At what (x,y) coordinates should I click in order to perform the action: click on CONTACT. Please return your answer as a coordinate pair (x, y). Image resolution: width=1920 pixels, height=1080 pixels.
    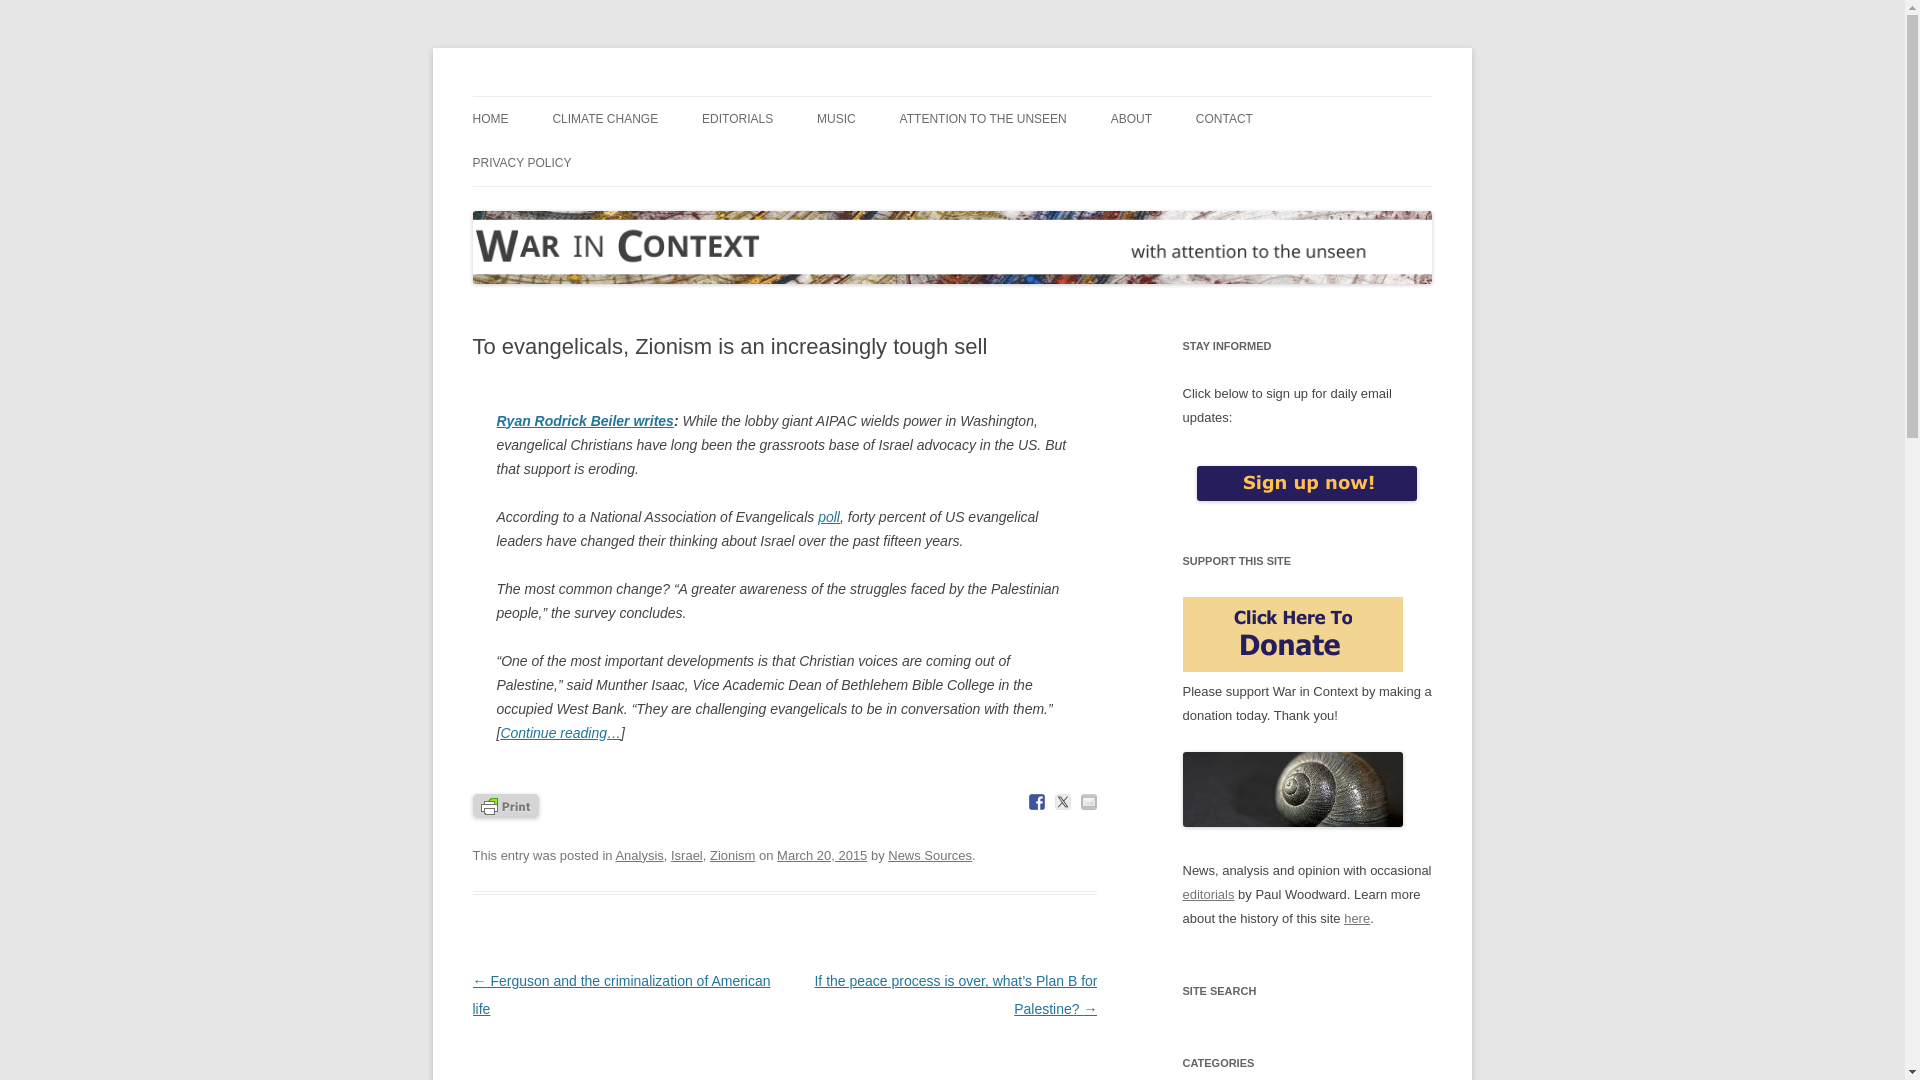
    Looking at the image, I should click on (1224, 119).